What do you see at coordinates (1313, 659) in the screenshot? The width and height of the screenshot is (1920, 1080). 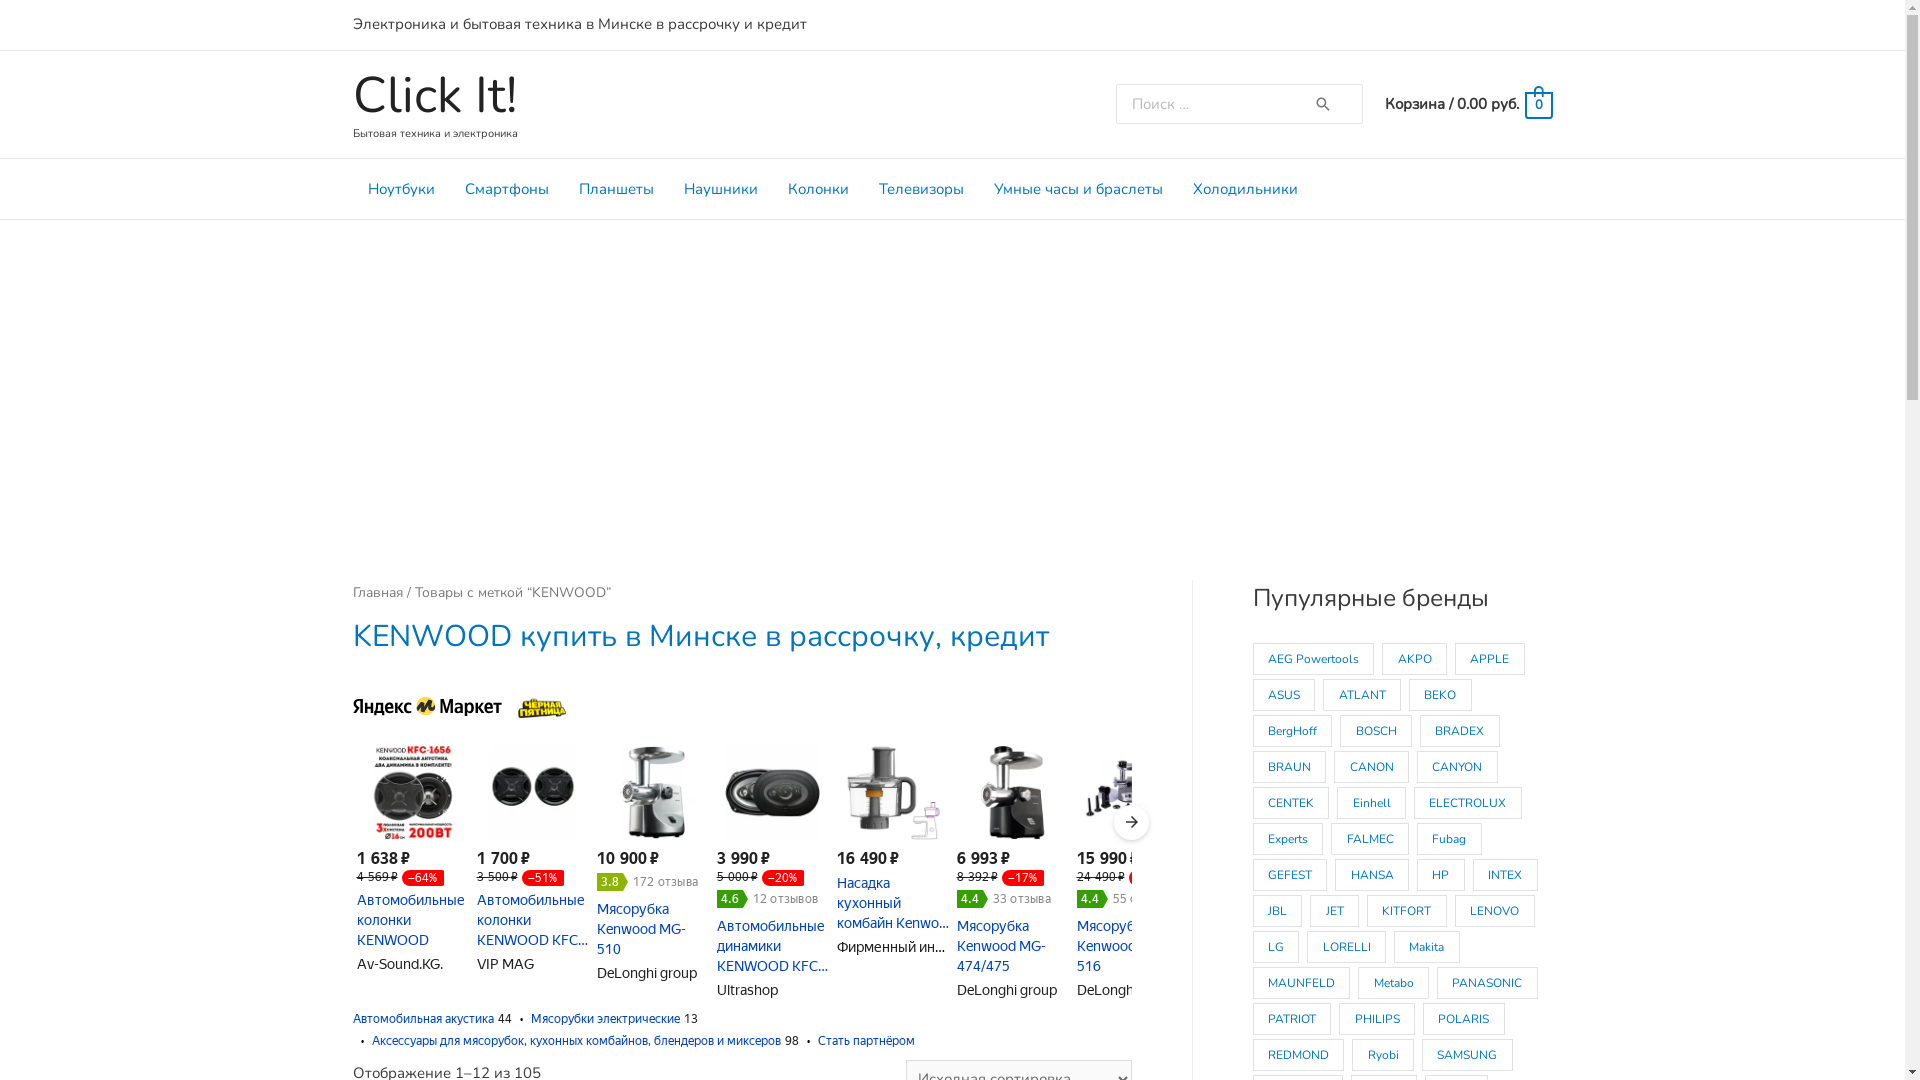 I see `AEG Powertools` at bounding box center [1313, 659].